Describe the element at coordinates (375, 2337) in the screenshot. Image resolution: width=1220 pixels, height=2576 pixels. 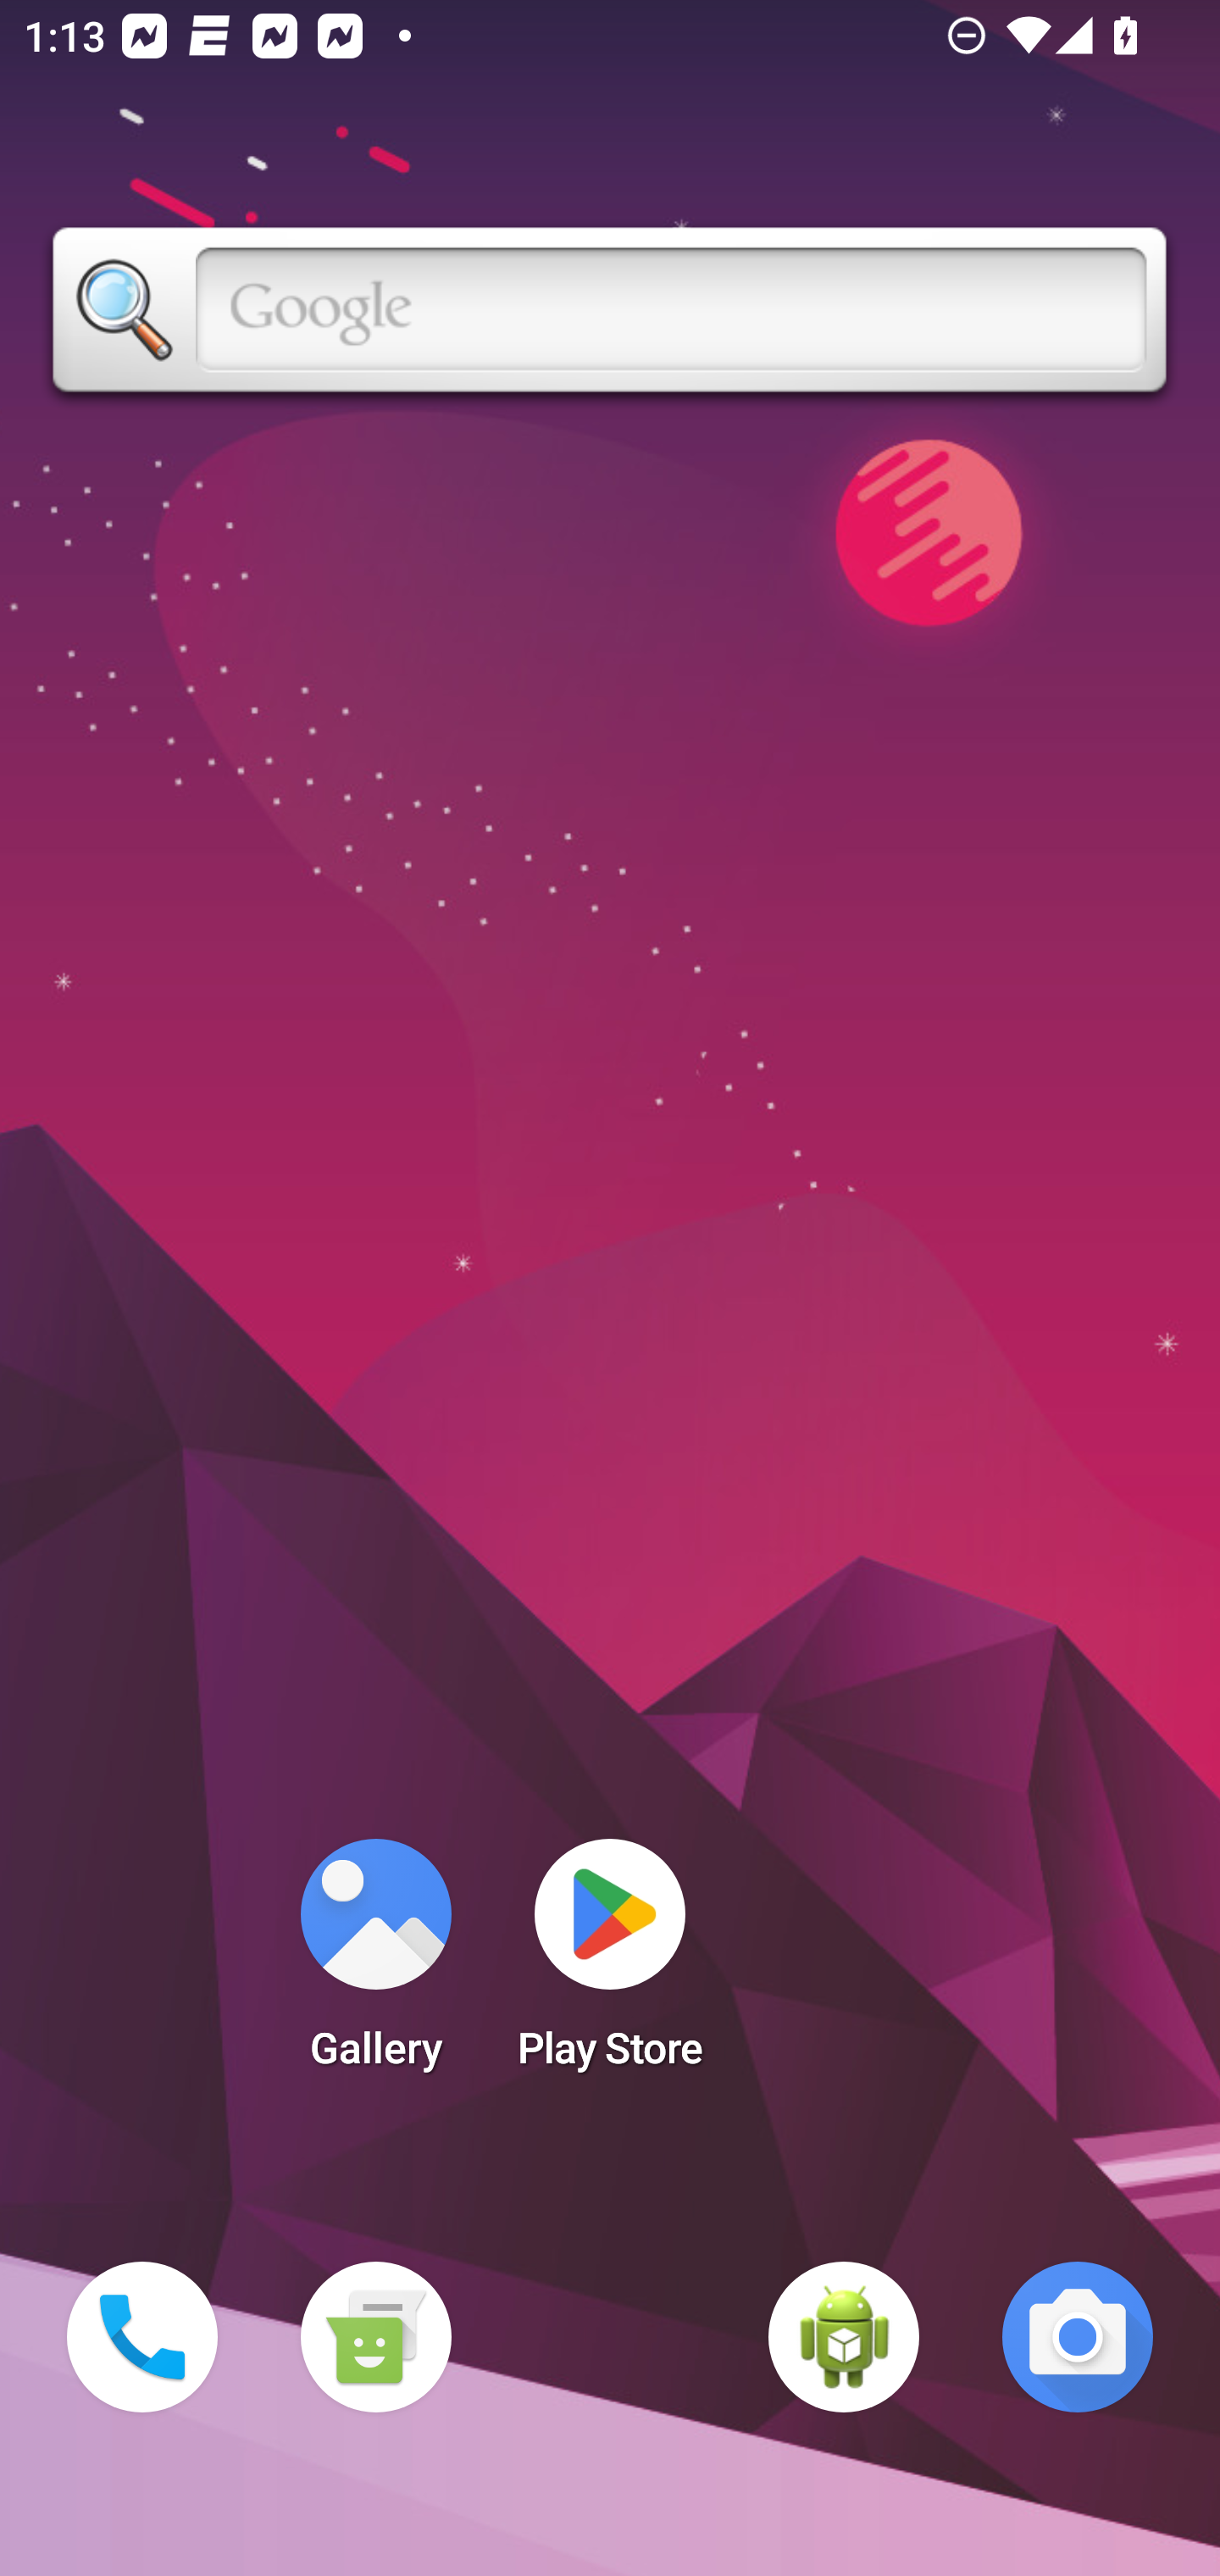
I see `Messaging` at that location.